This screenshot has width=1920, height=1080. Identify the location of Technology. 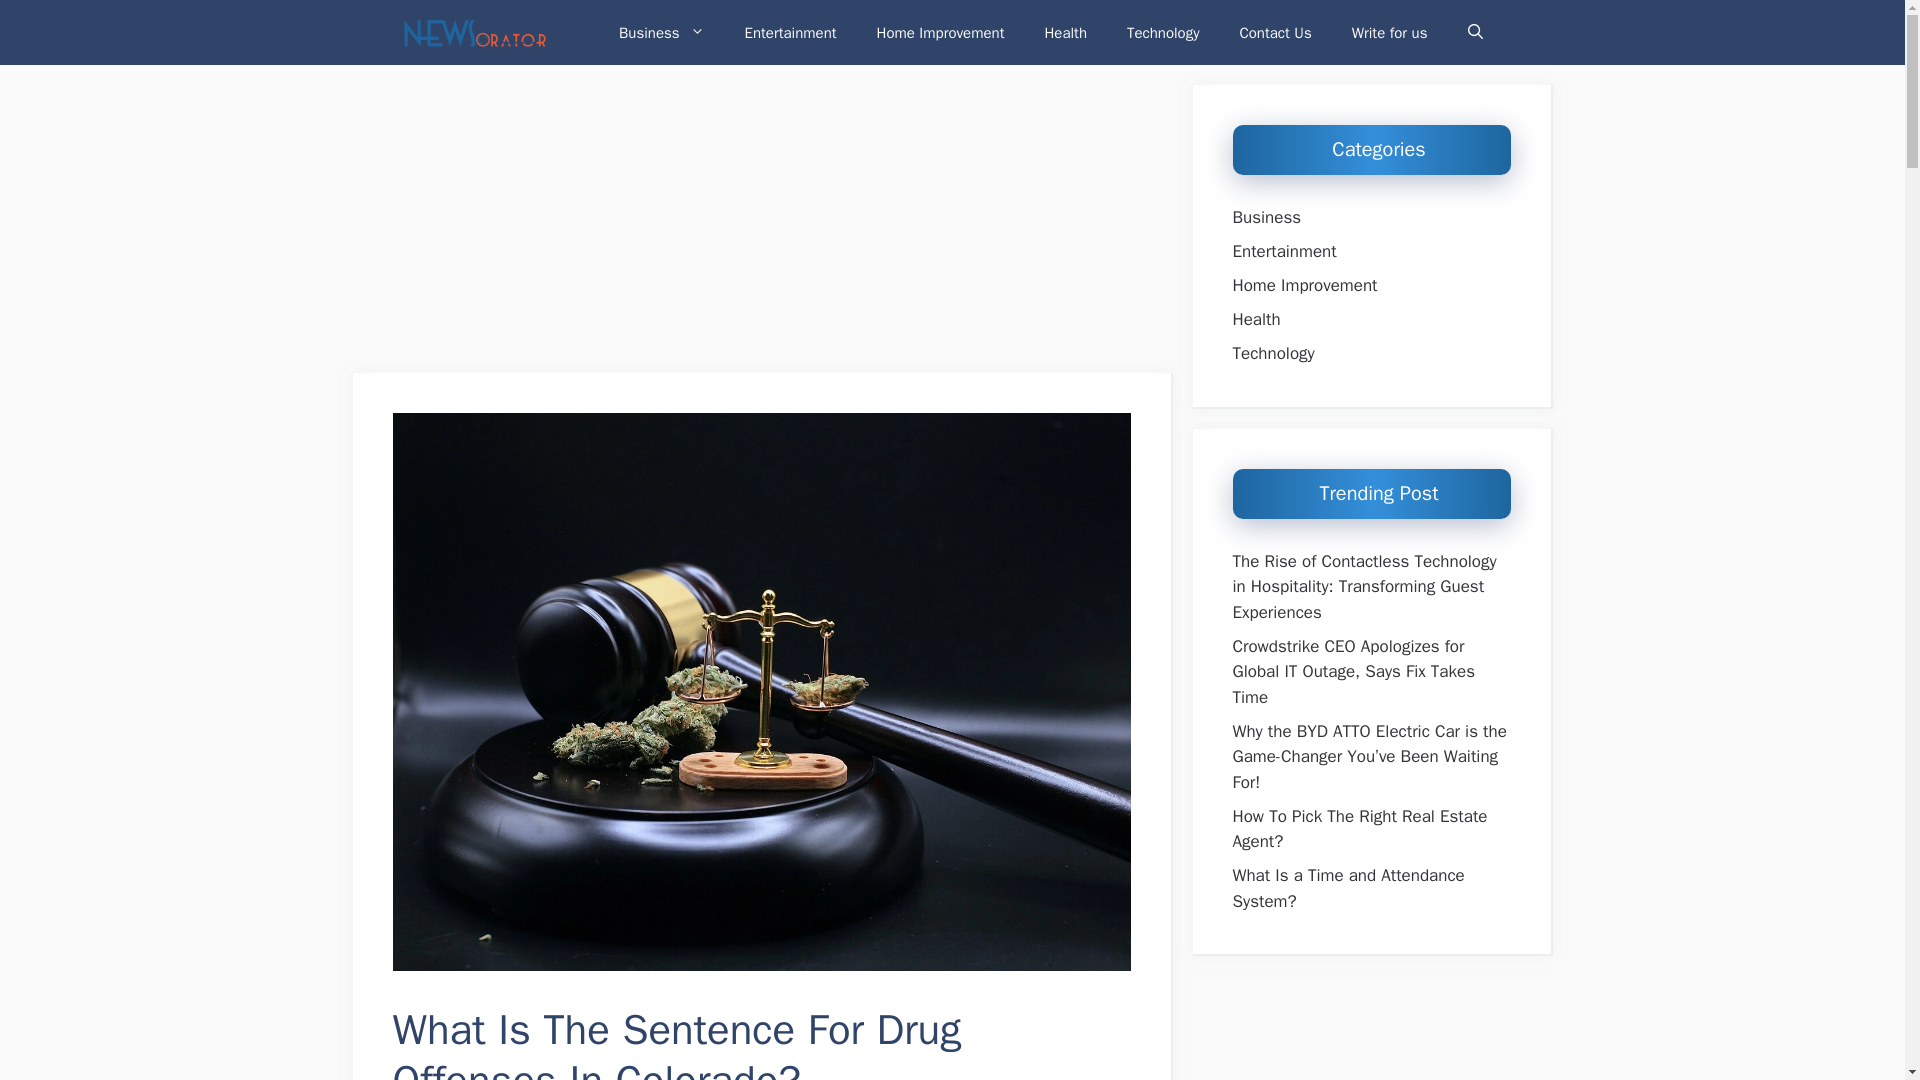
(1163, 32).